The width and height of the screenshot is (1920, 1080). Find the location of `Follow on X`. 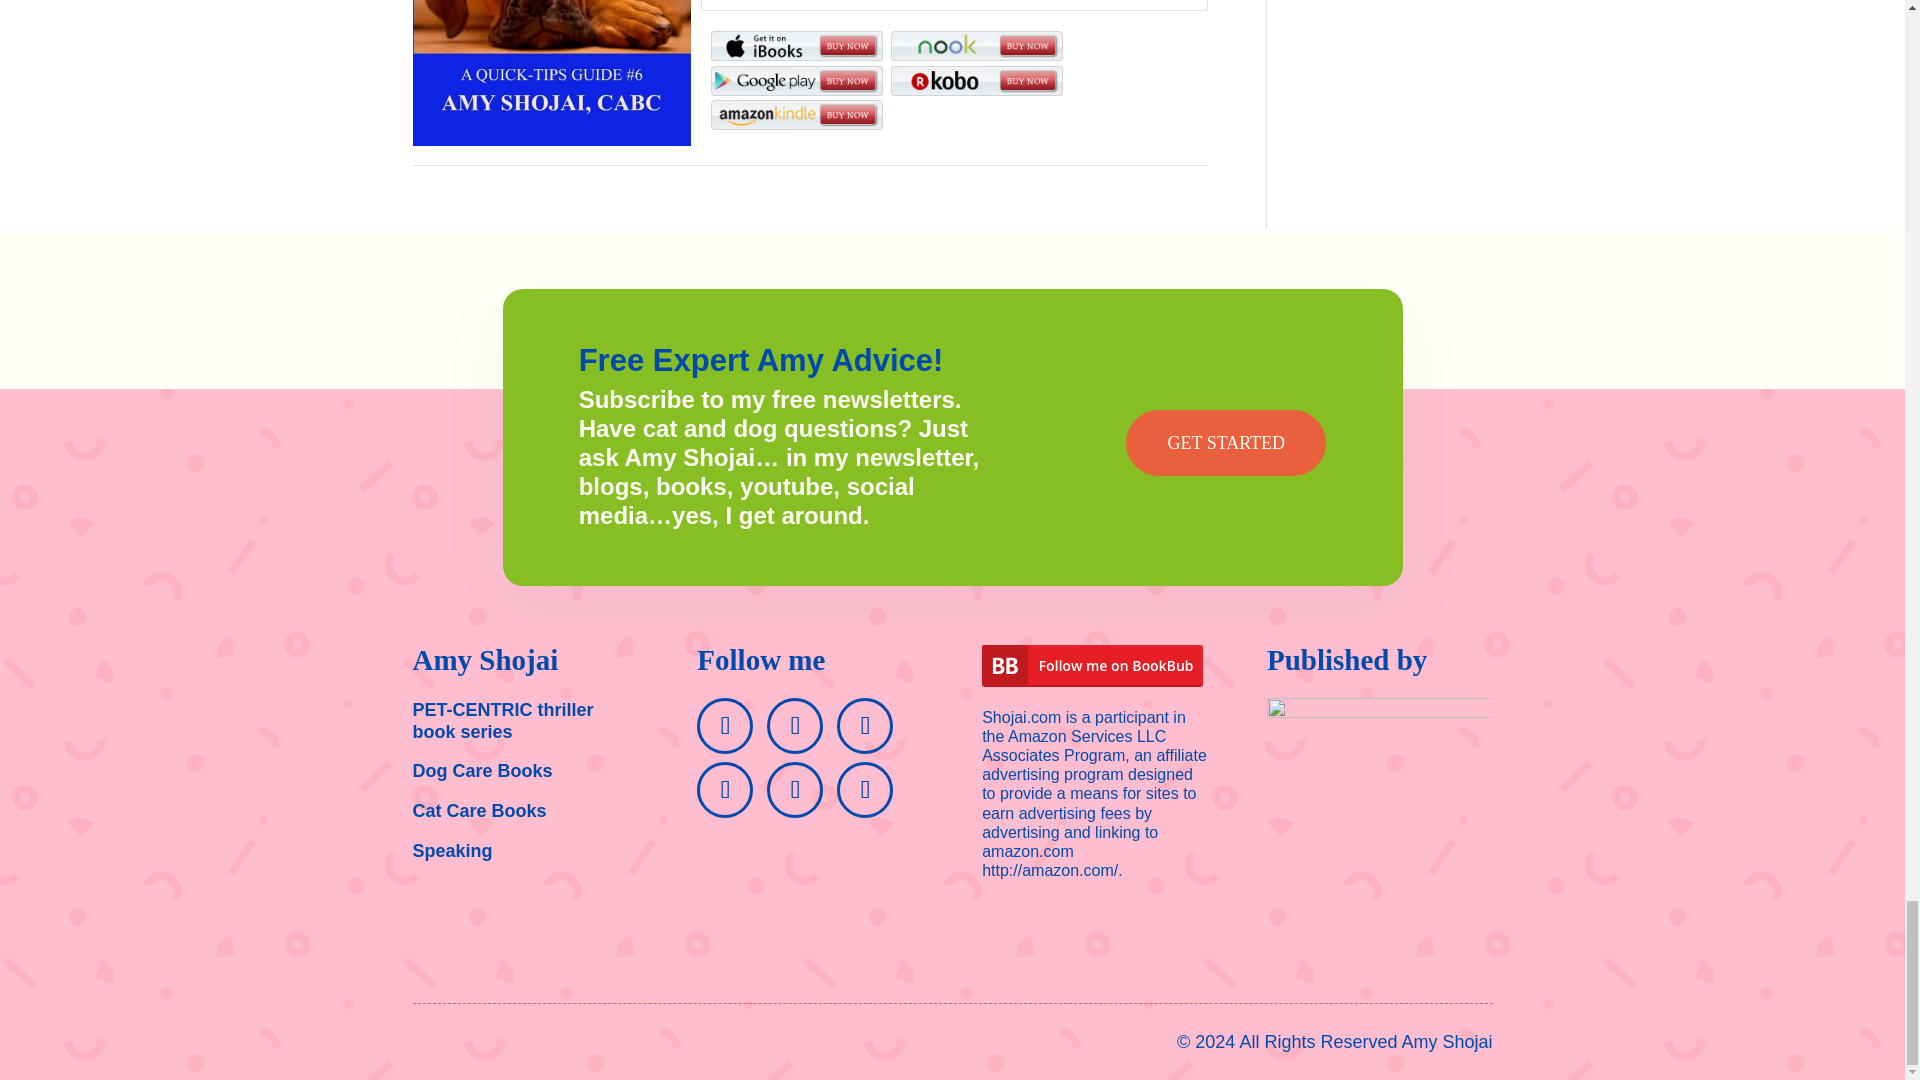

Follow on X is located at coordinates (794, 725).